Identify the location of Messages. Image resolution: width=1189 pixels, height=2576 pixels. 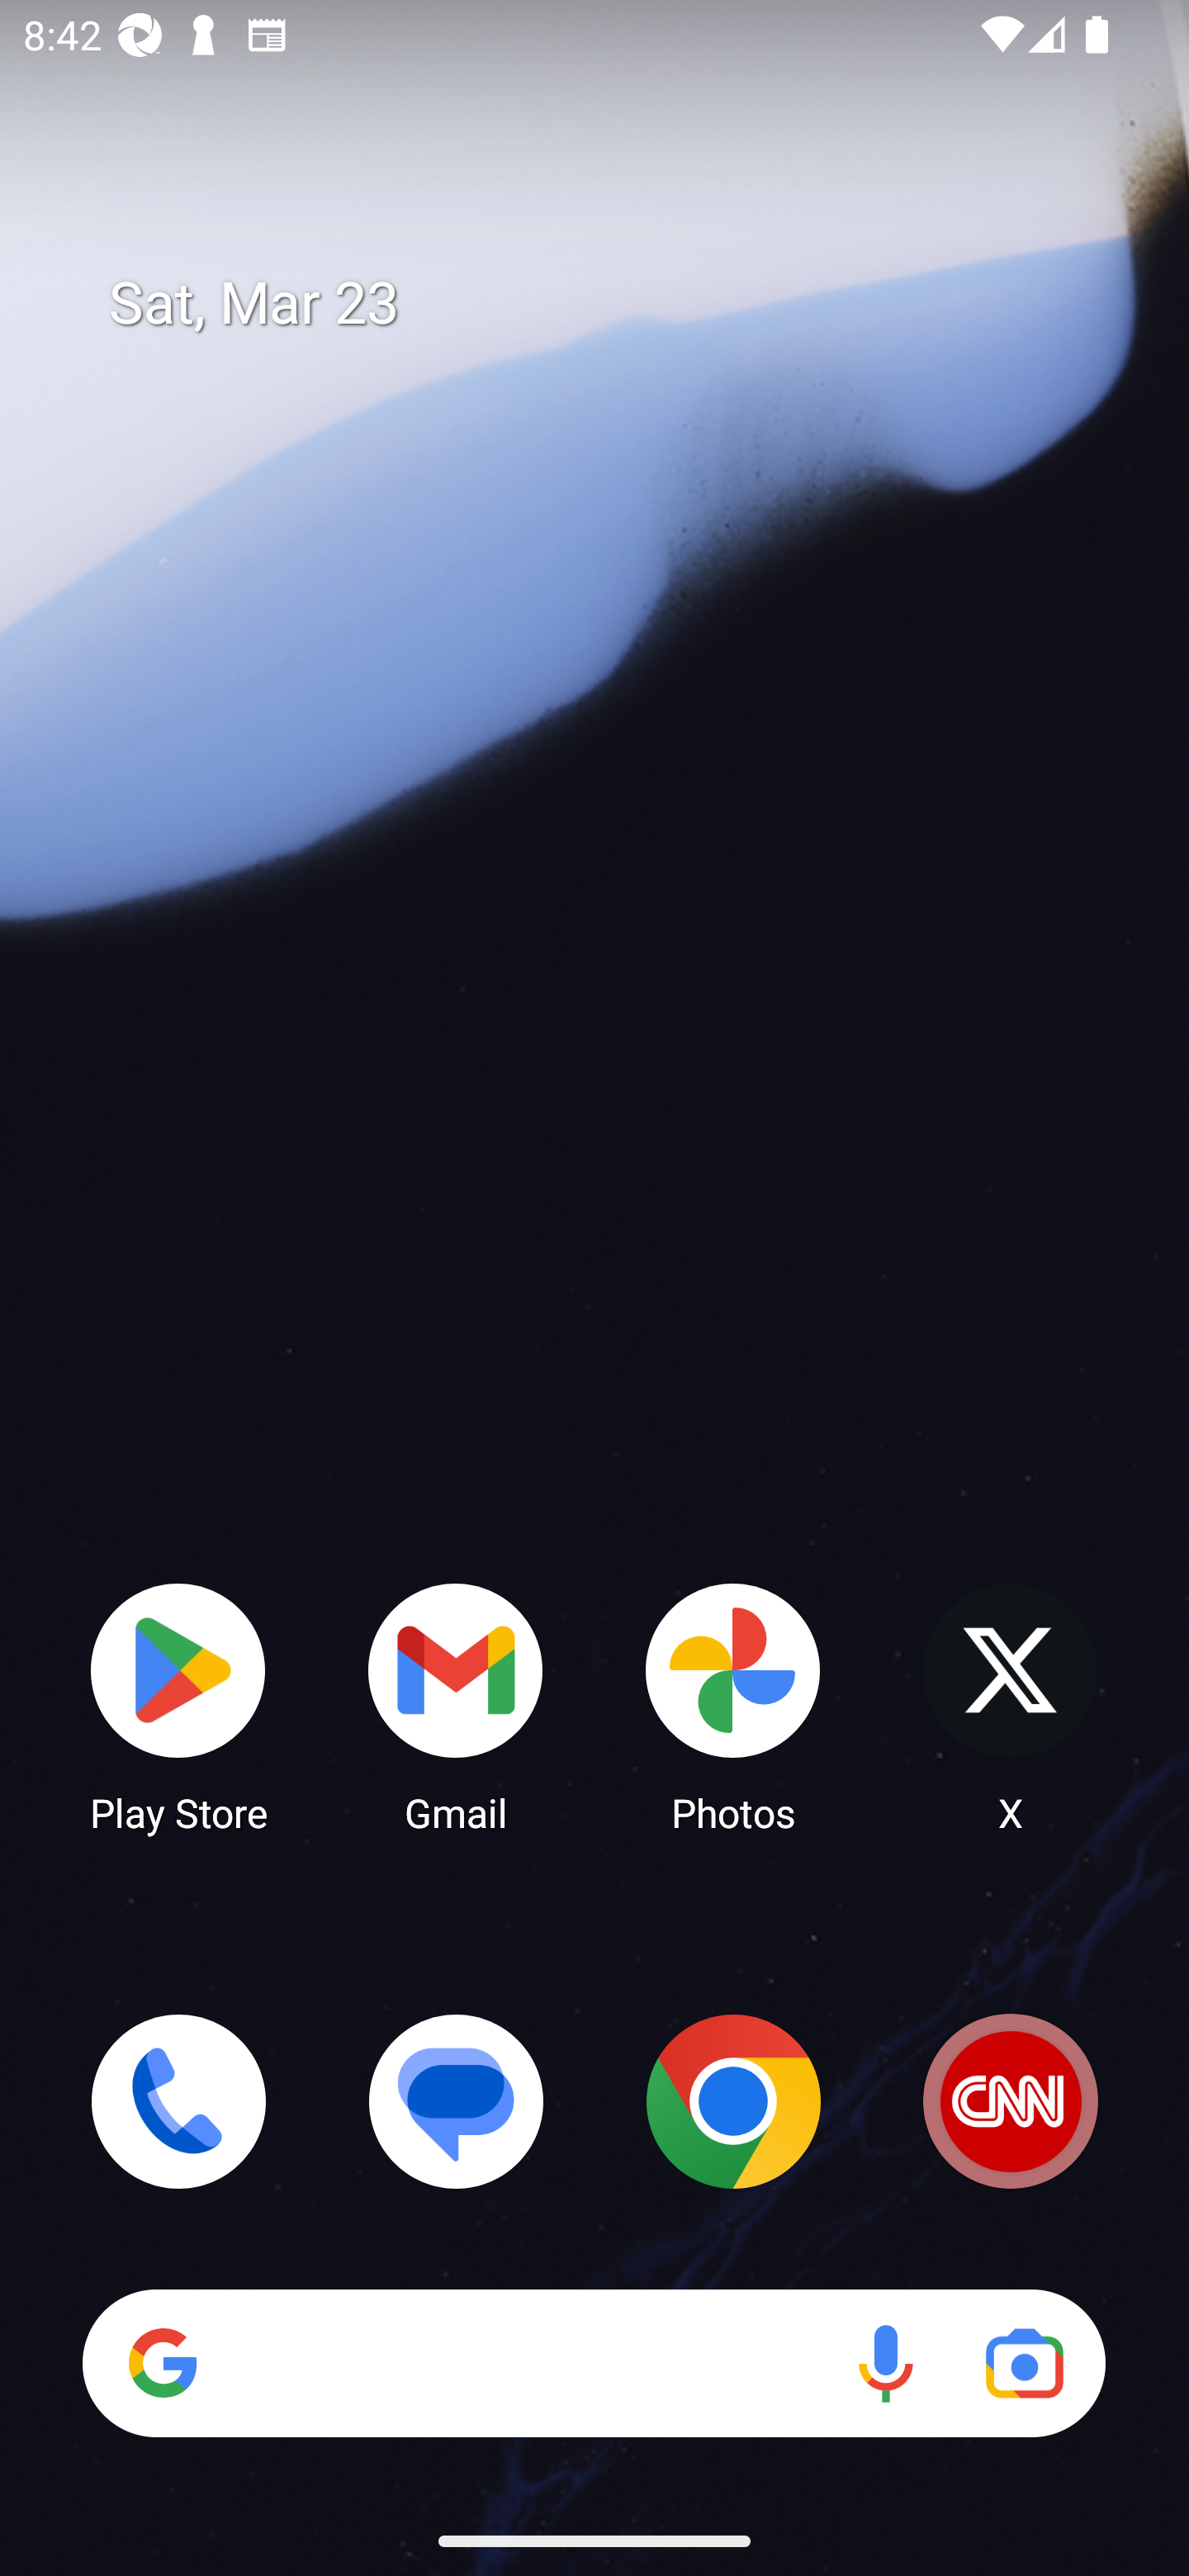
(456, 2101).